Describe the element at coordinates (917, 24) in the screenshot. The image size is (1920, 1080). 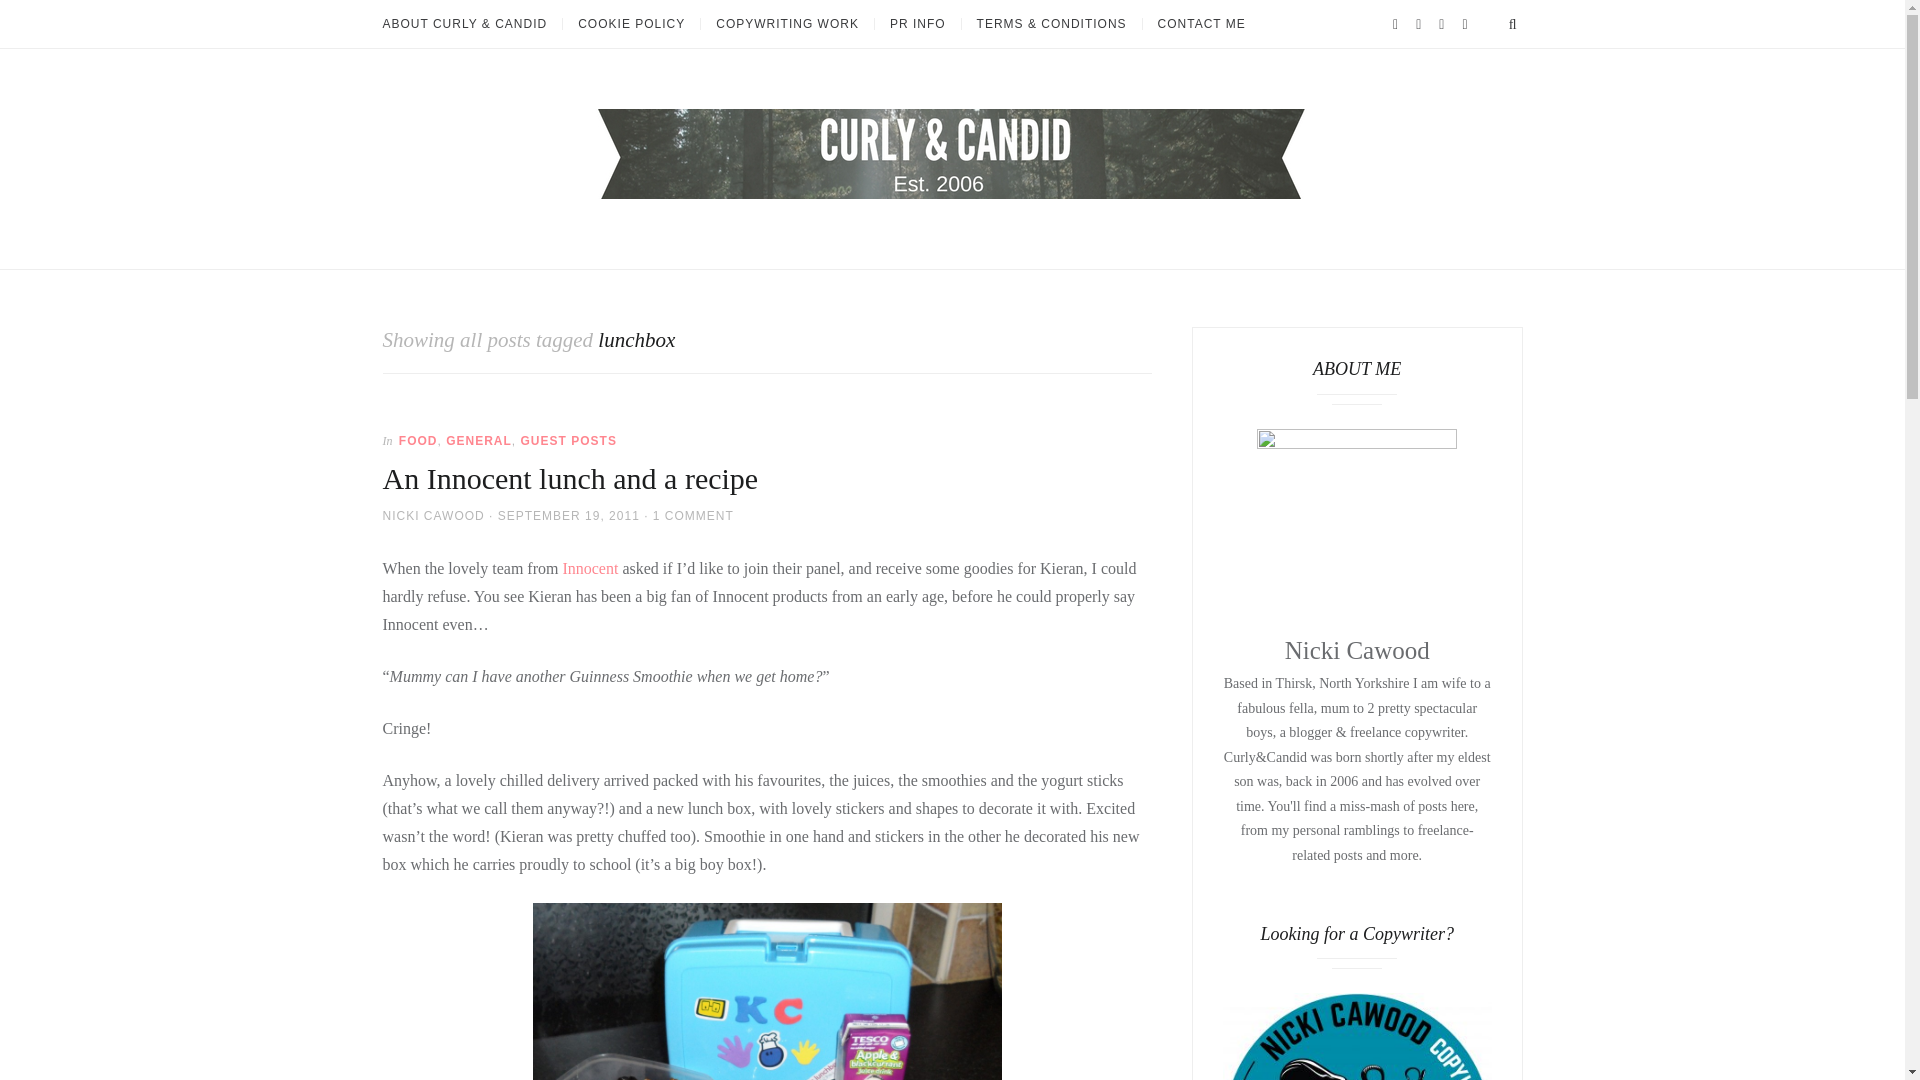
I see `PR INFO` at that location.